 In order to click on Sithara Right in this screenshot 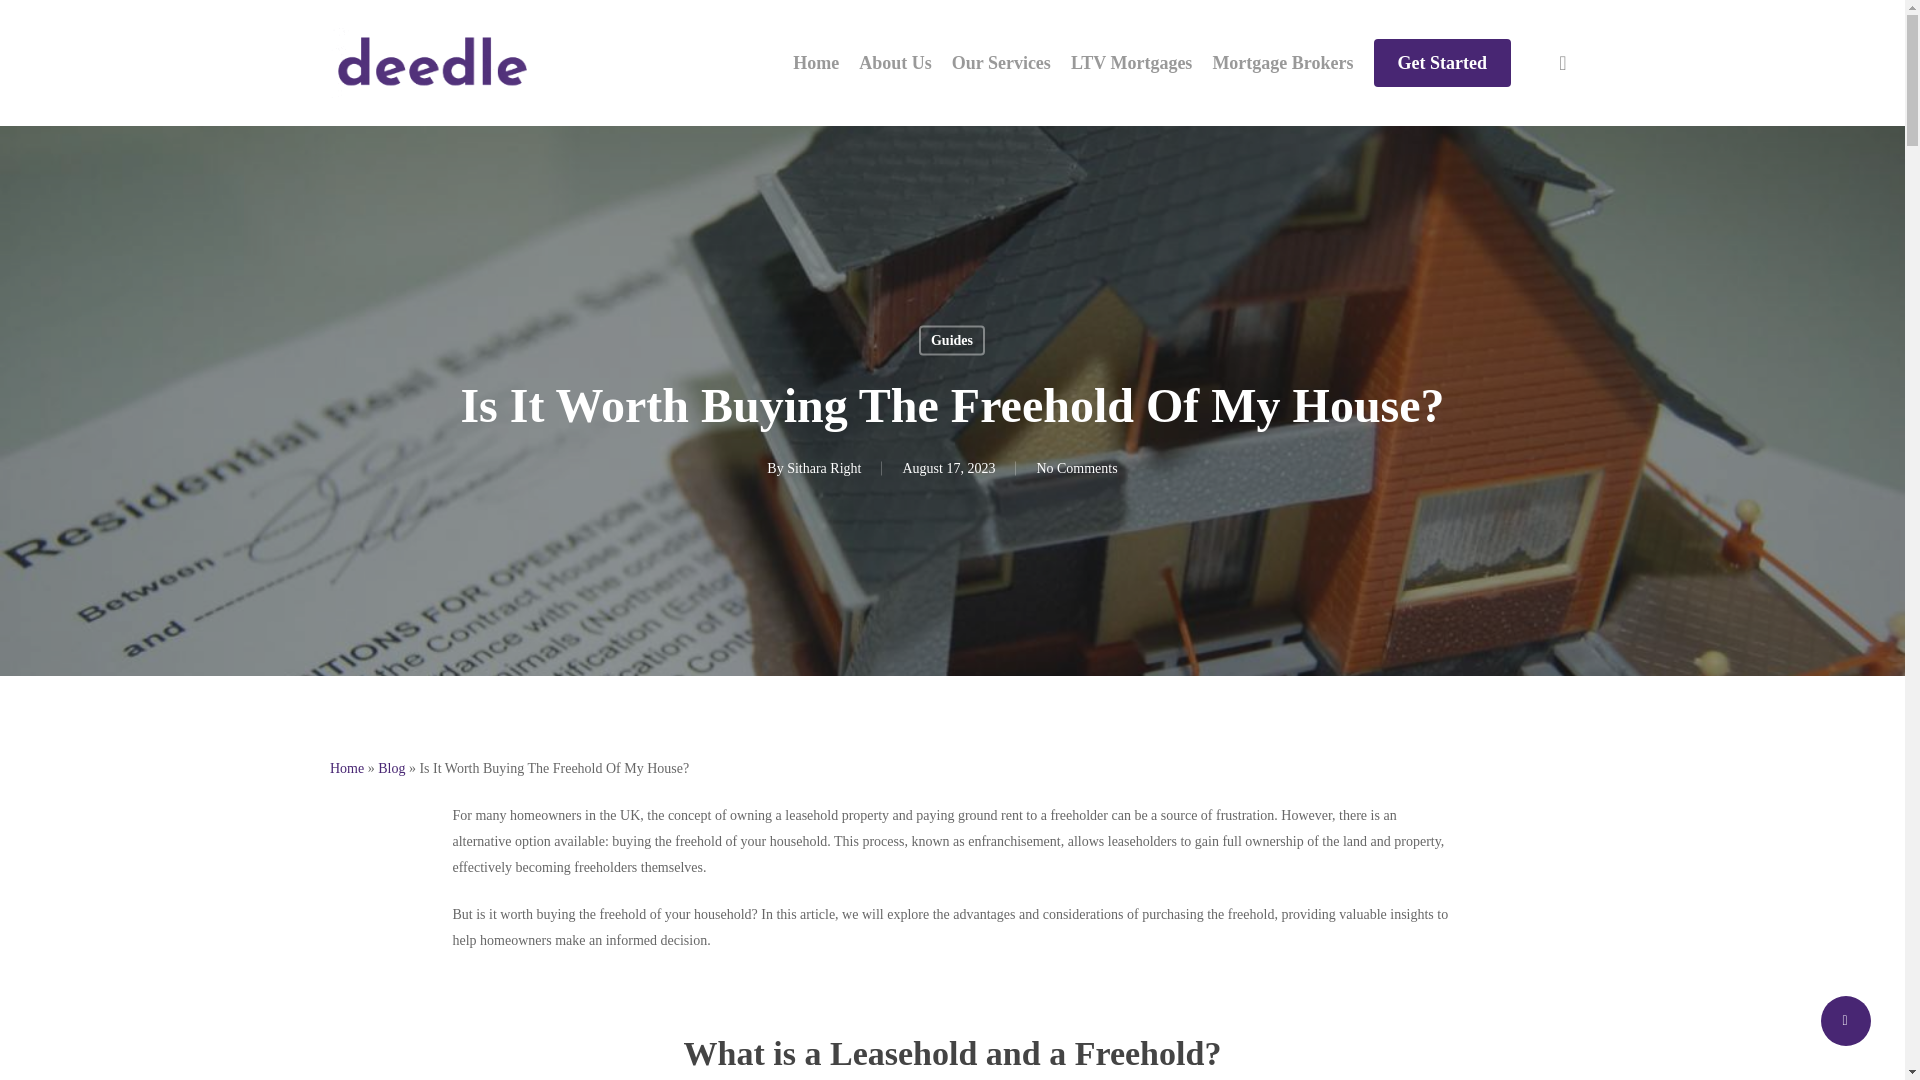, I will do `click(824, 468)`.